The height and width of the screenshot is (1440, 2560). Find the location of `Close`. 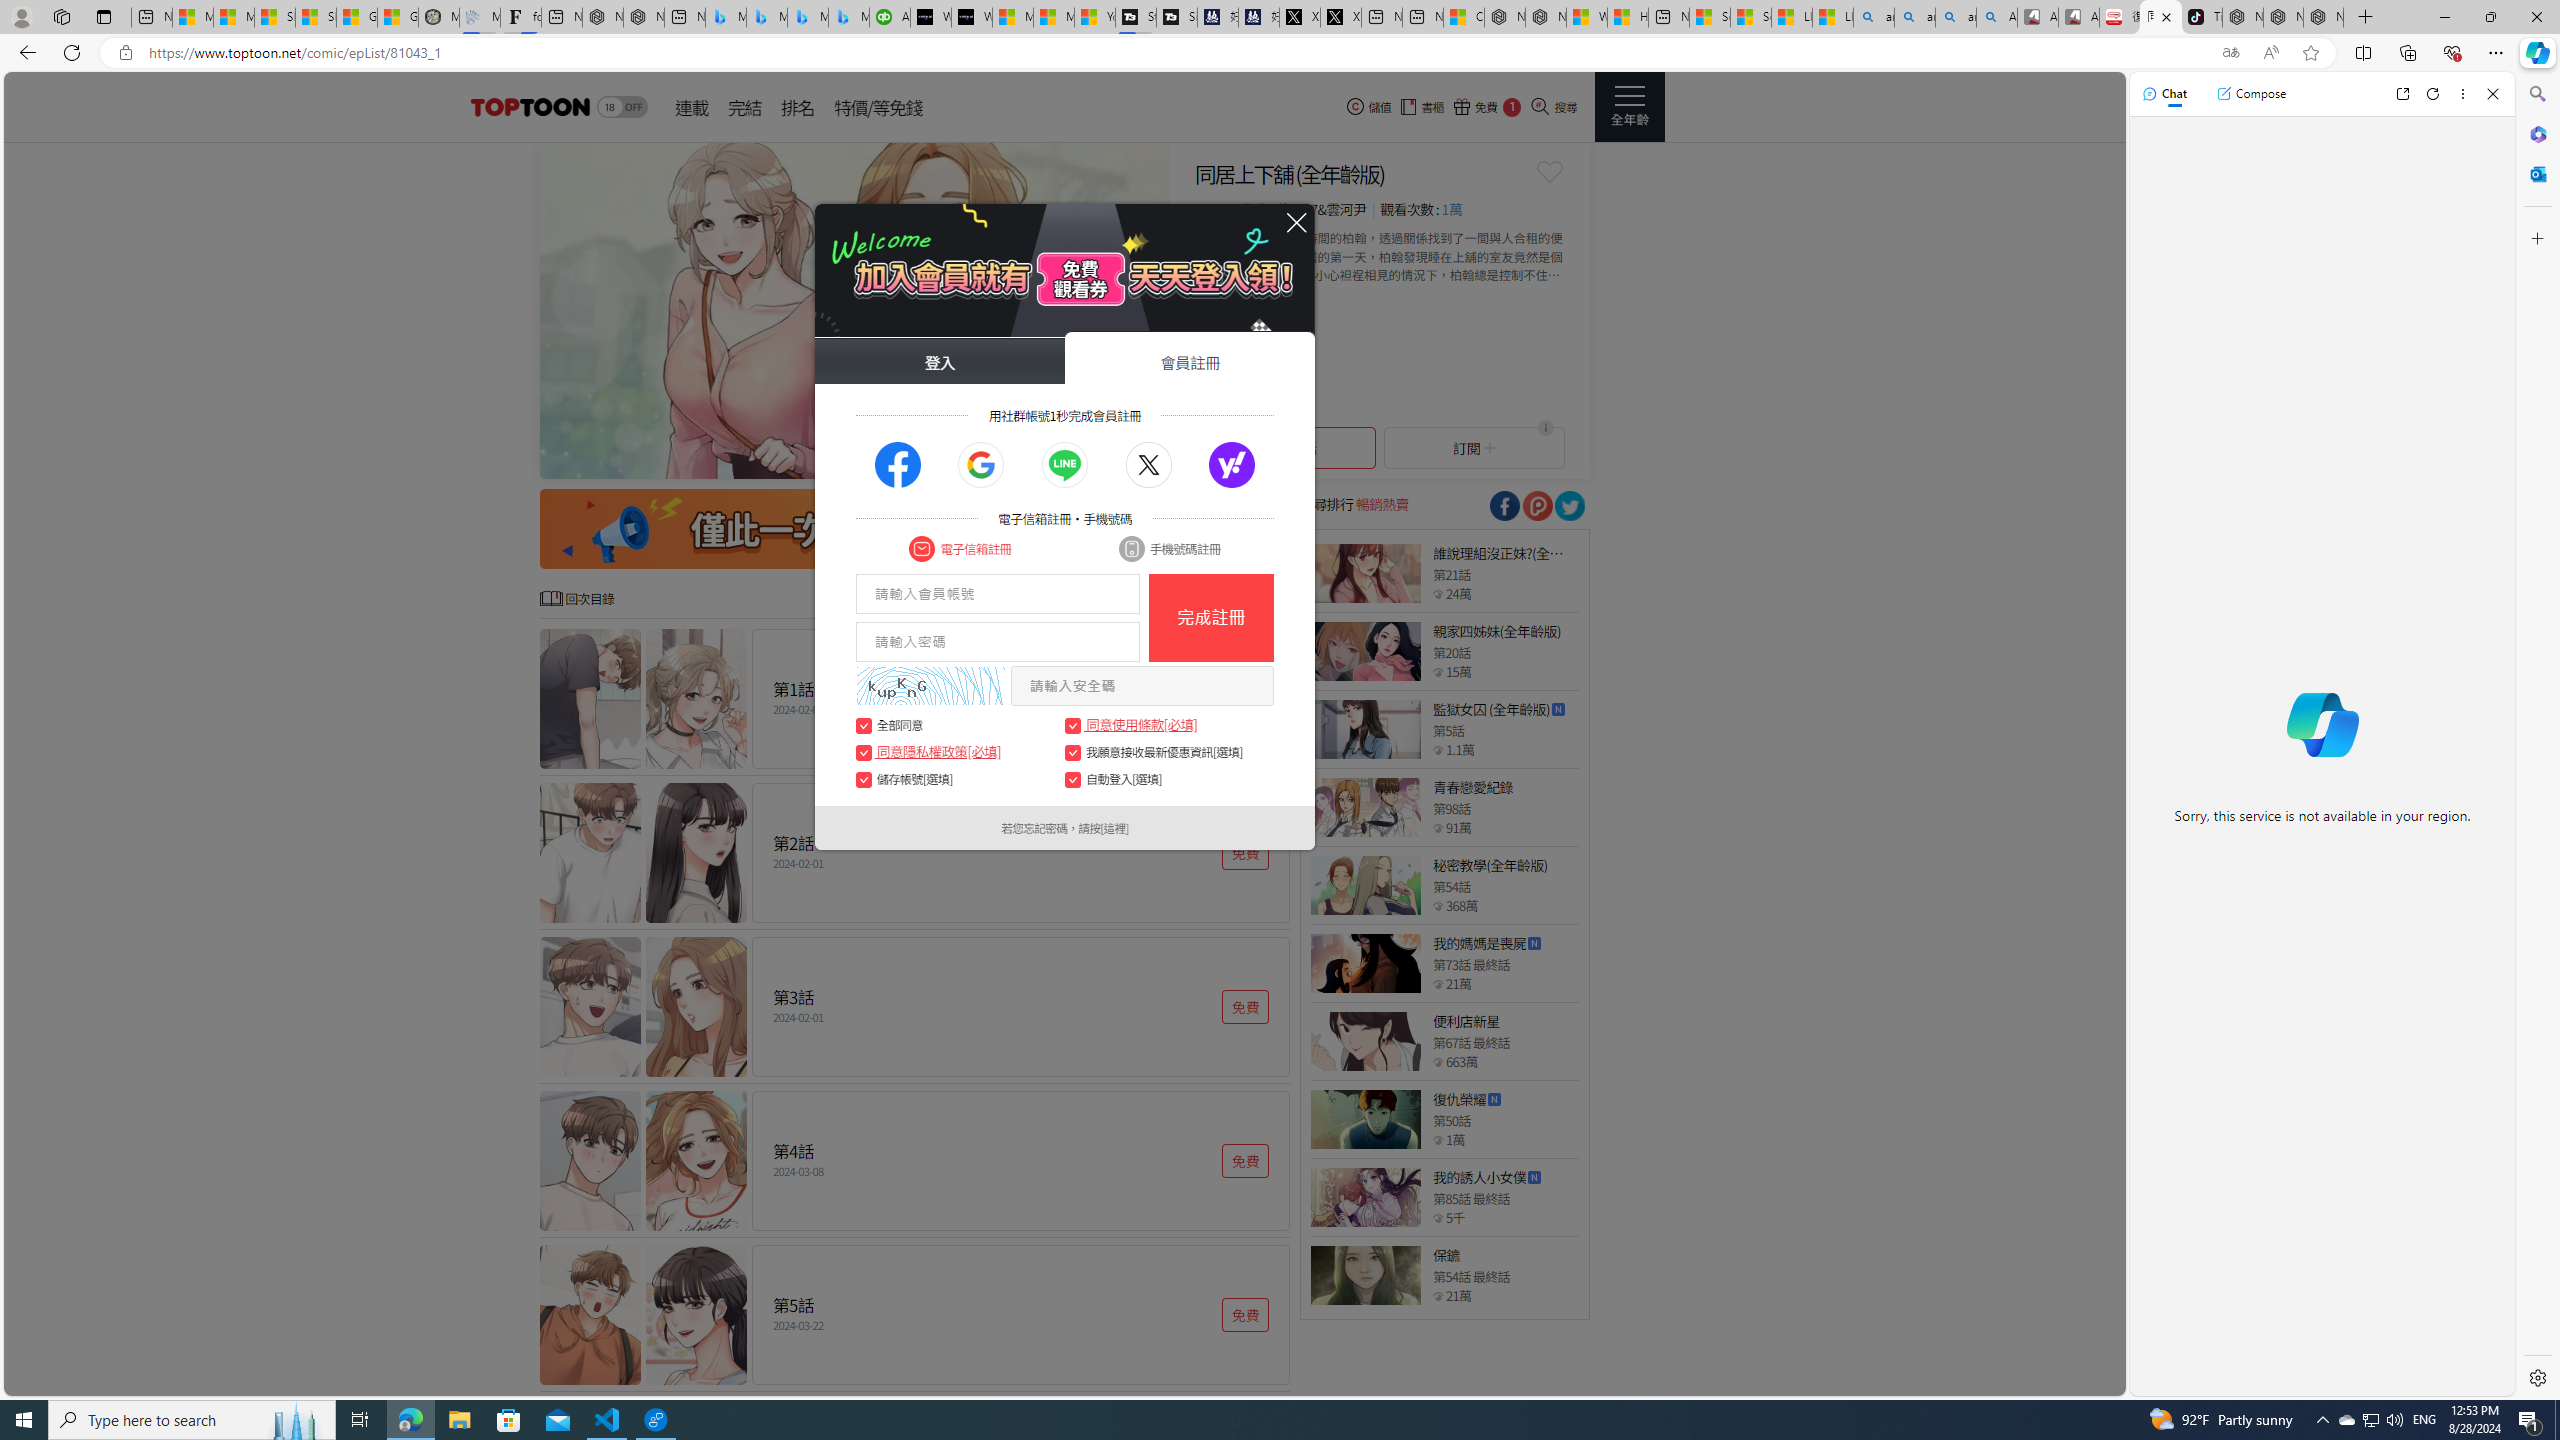

Close is located at coordinates (2492, 94).